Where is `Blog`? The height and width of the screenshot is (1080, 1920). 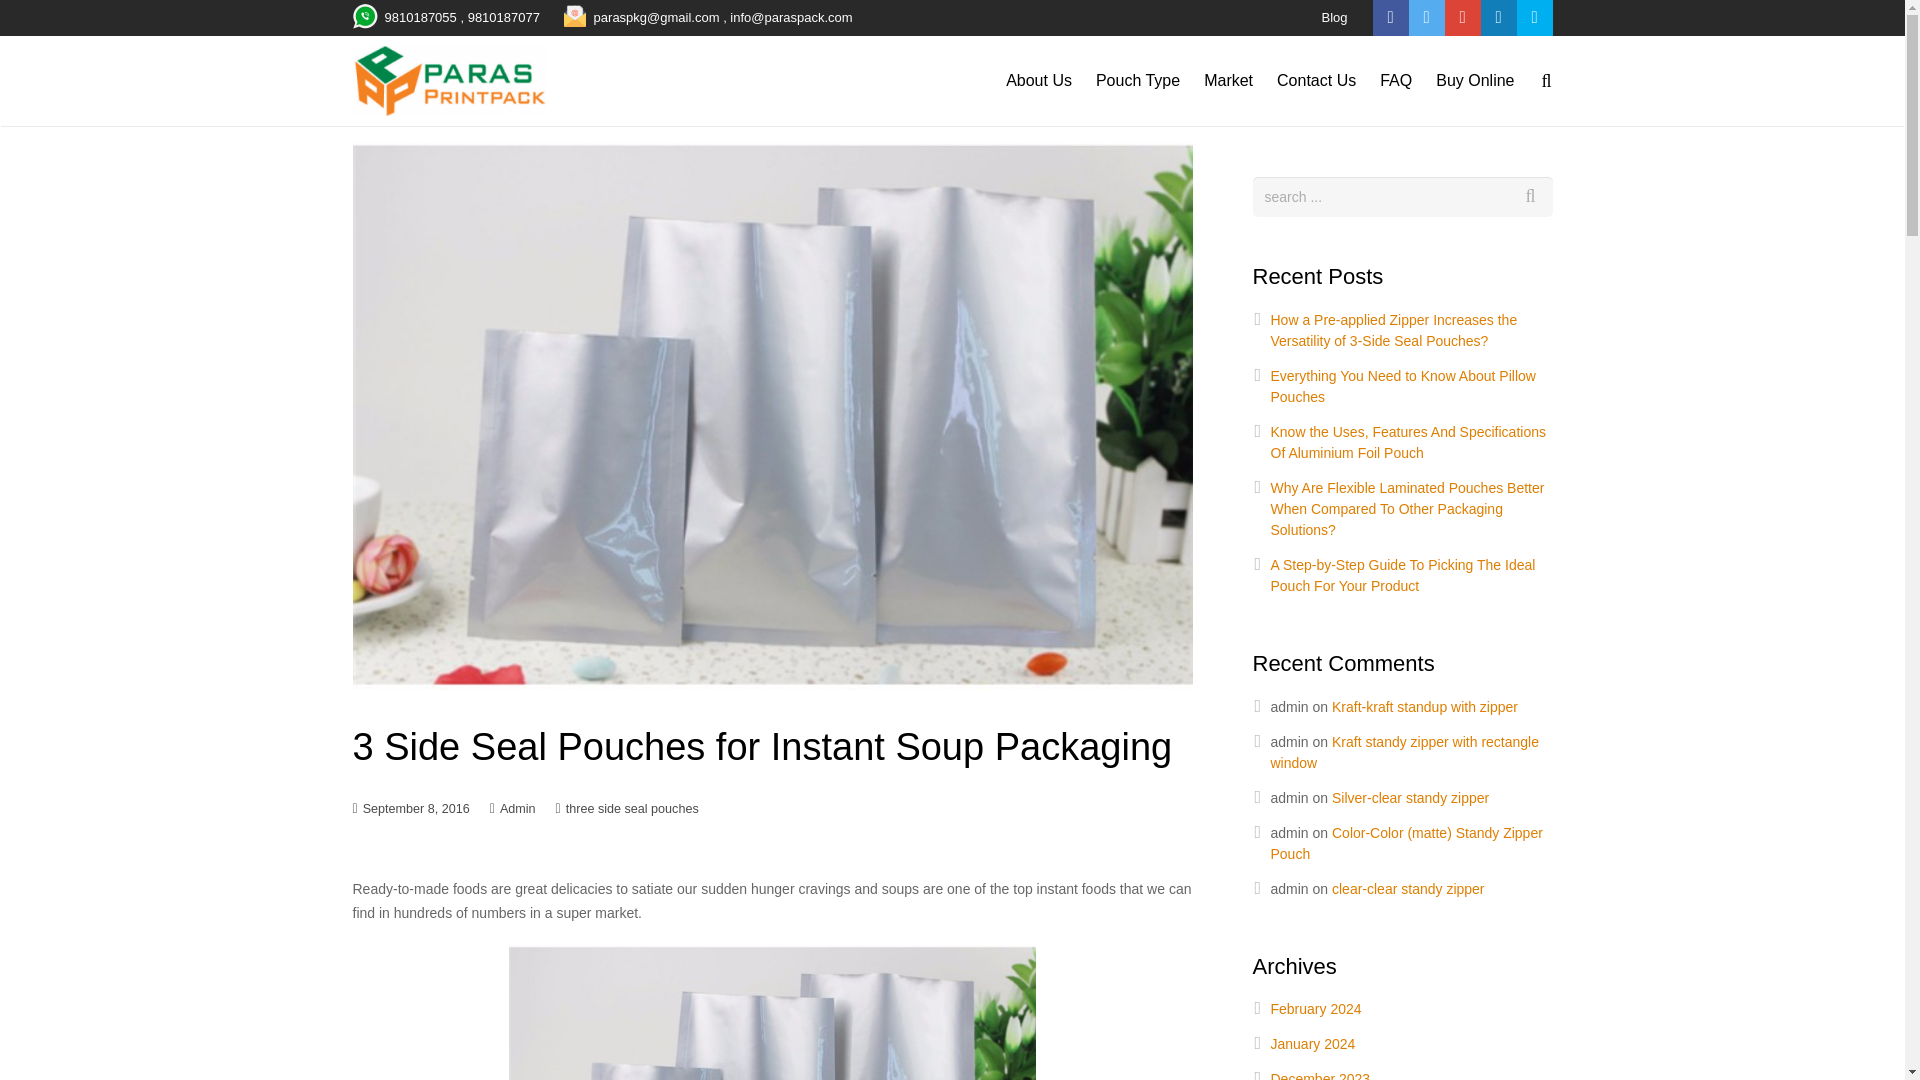 Blog is located at coordinates (1334, 16).